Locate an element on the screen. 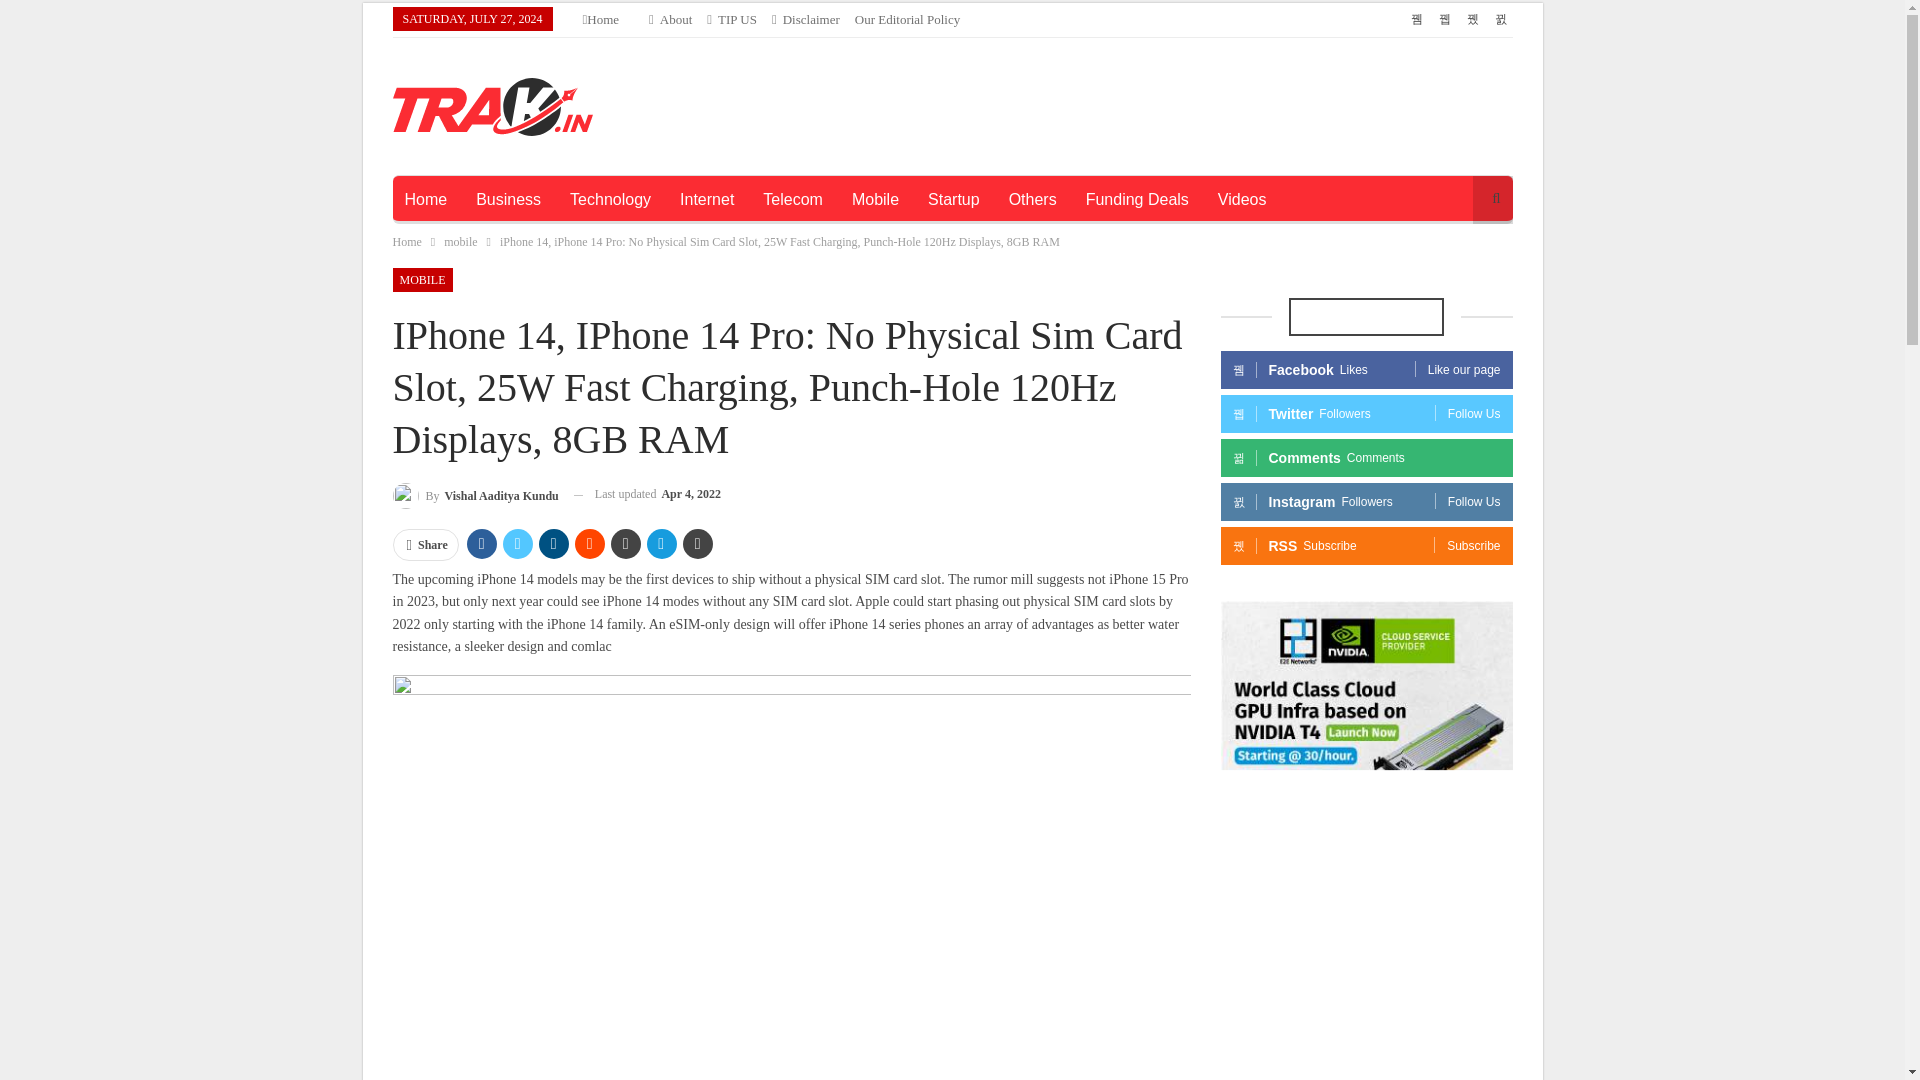 This screenshot has height=1080, width=1920. Videos is located at coordinates (1242, 200).